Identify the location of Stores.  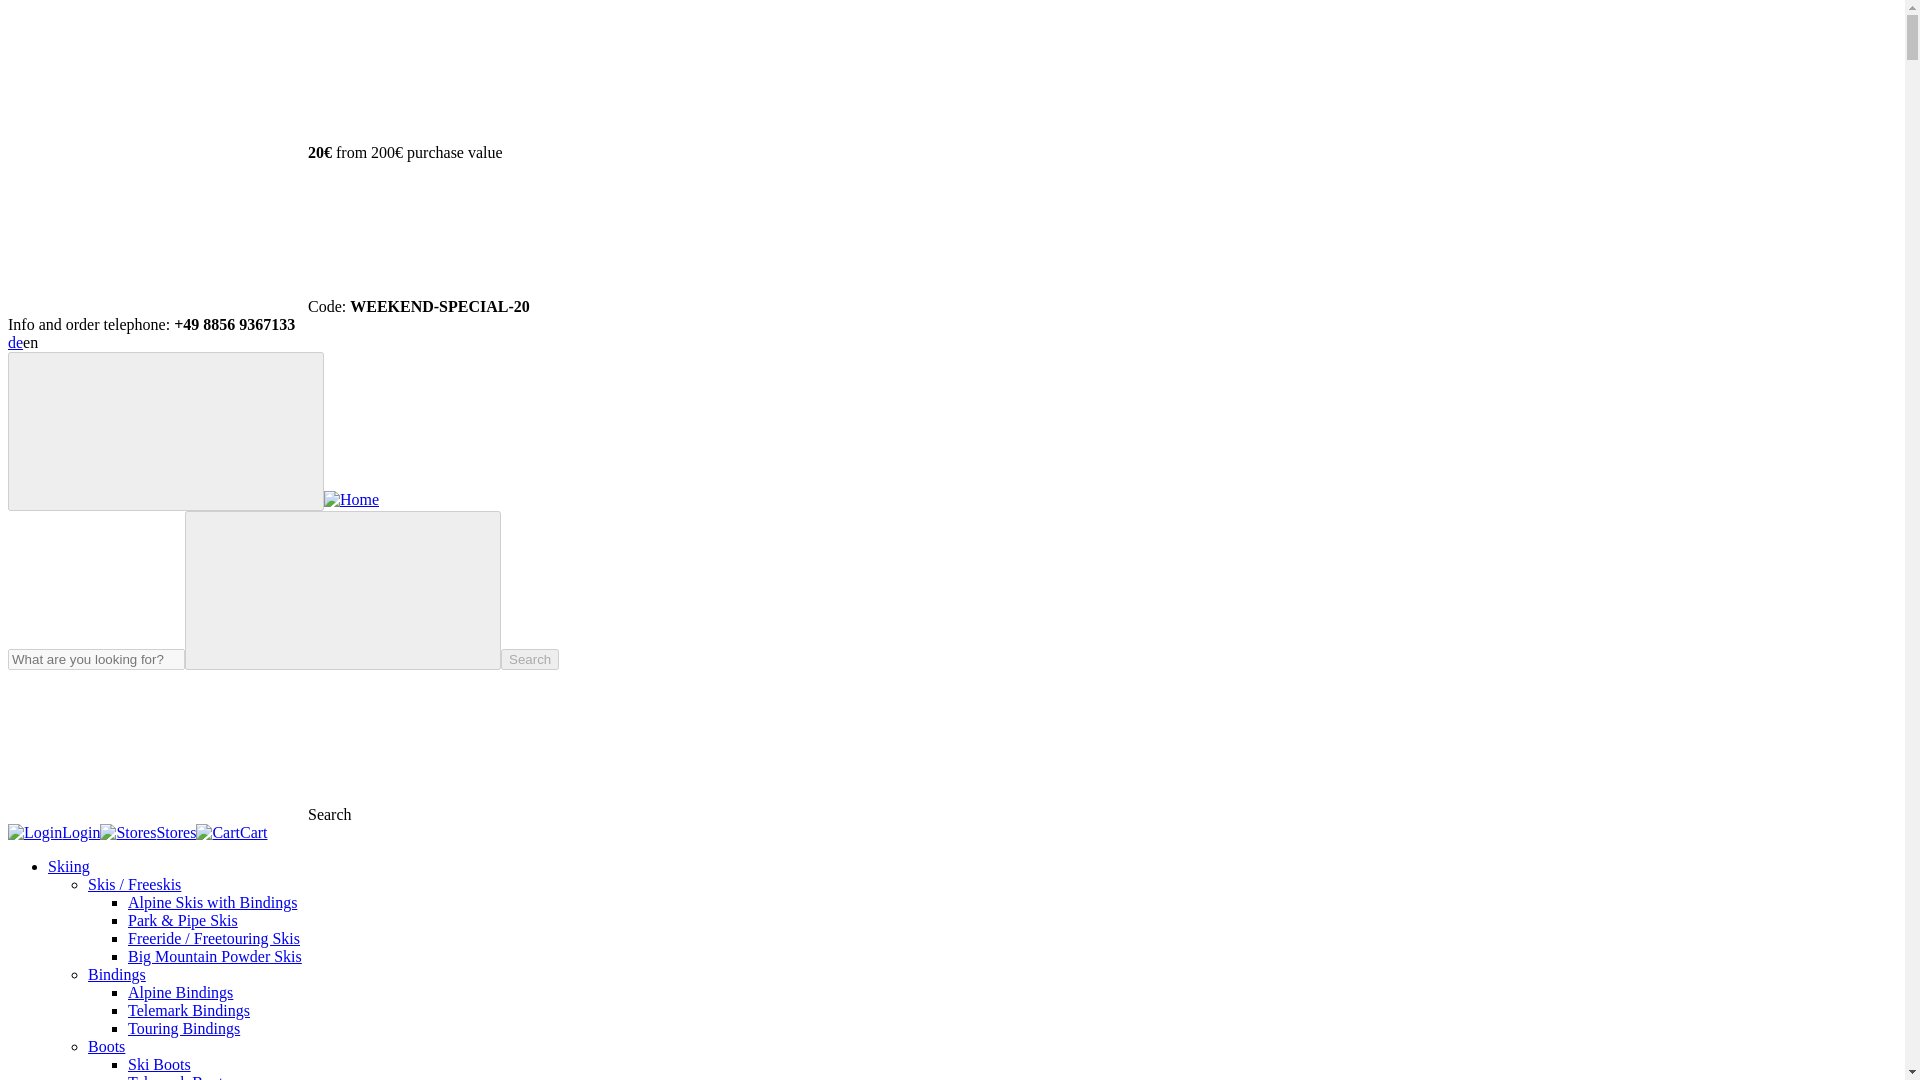
(147, 832).